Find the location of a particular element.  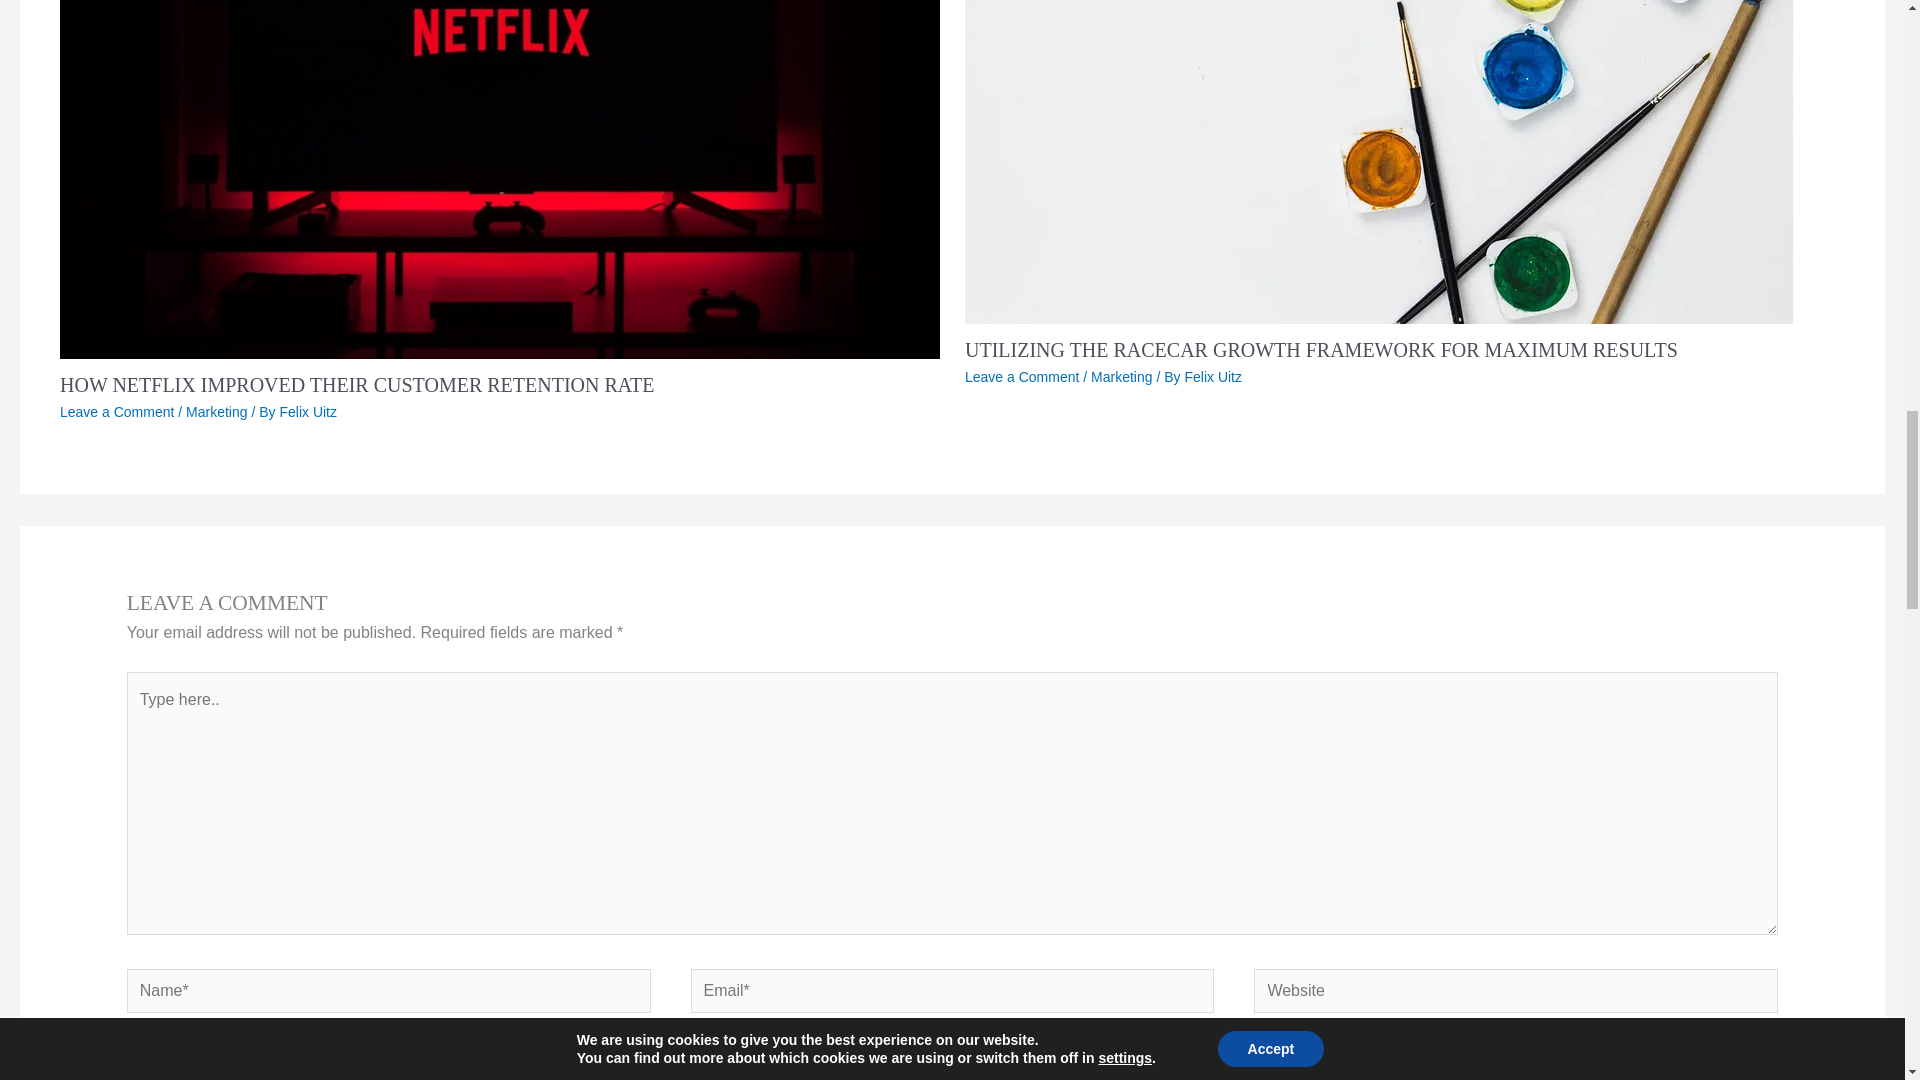

Leave a Comment is located at coordinates (1022, 376).